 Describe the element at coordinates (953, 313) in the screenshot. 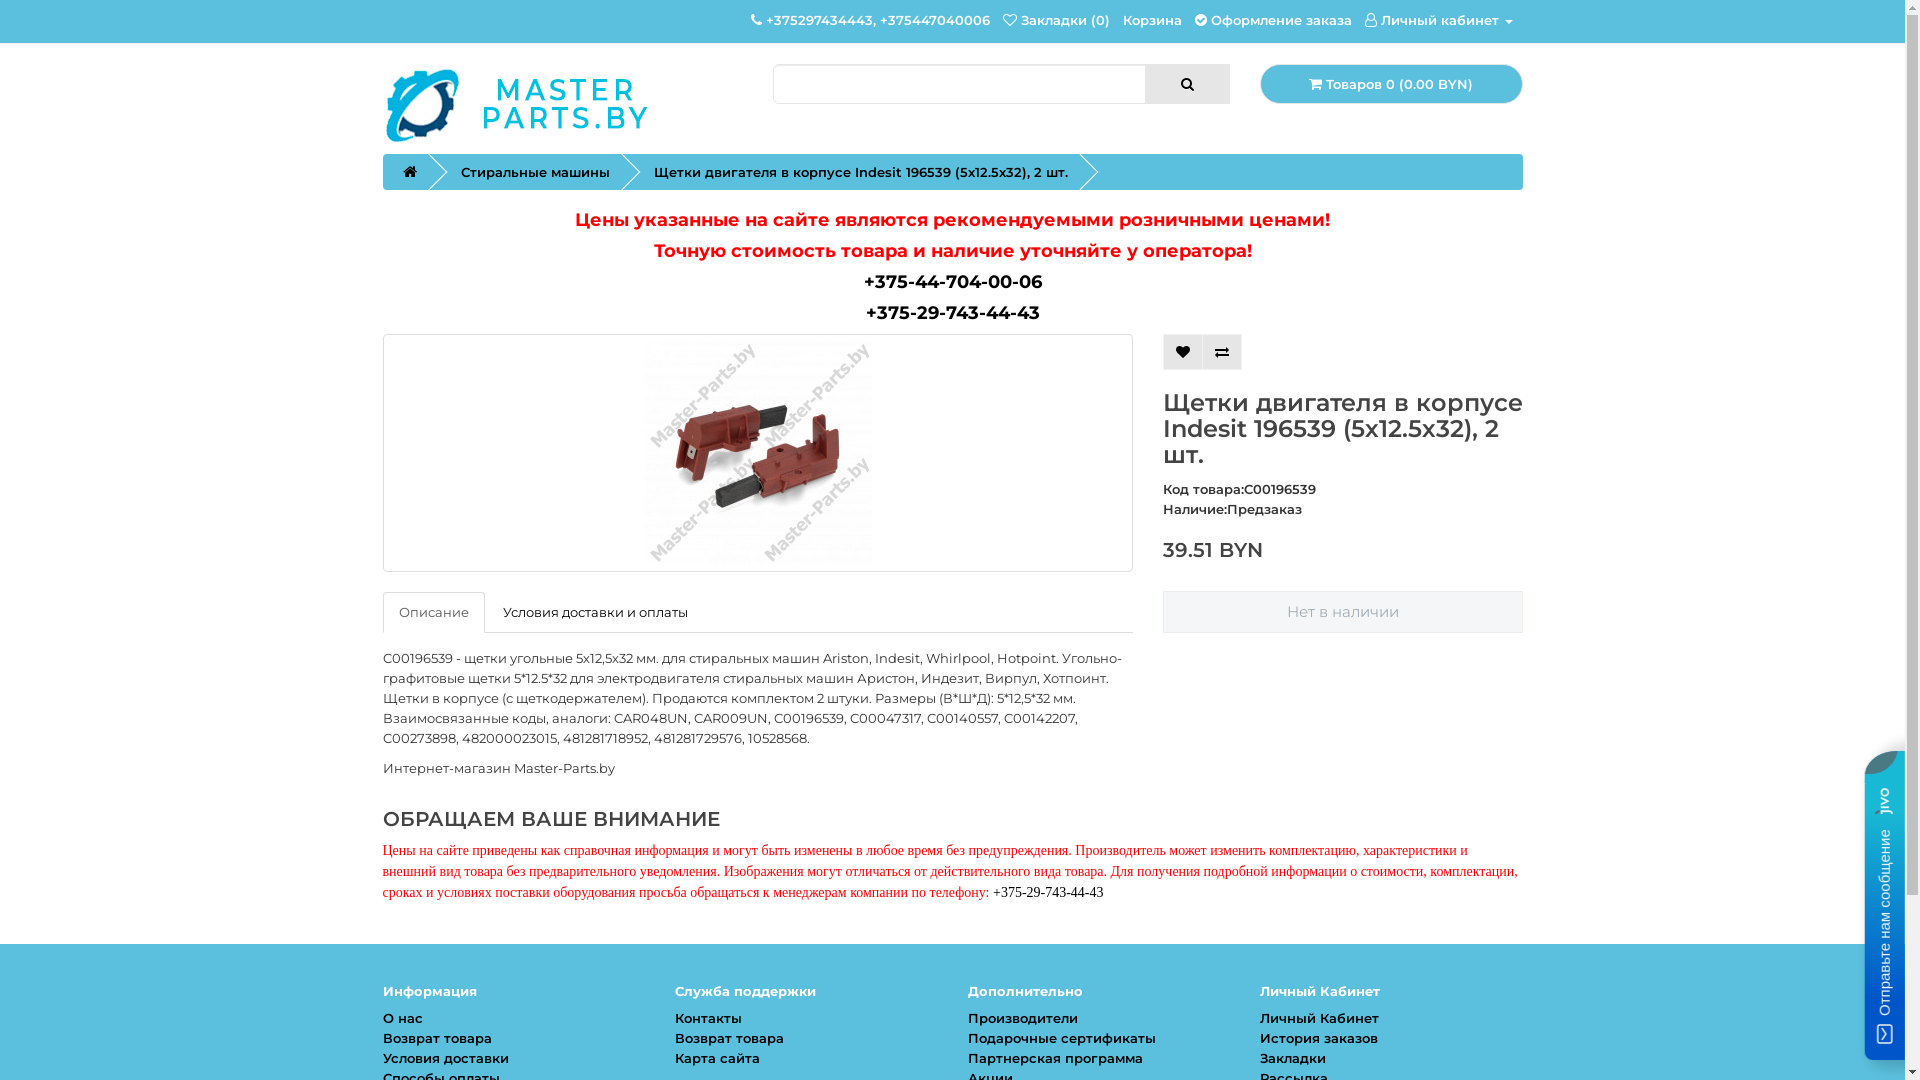

I see `+375-29-743-44-43` at that location.